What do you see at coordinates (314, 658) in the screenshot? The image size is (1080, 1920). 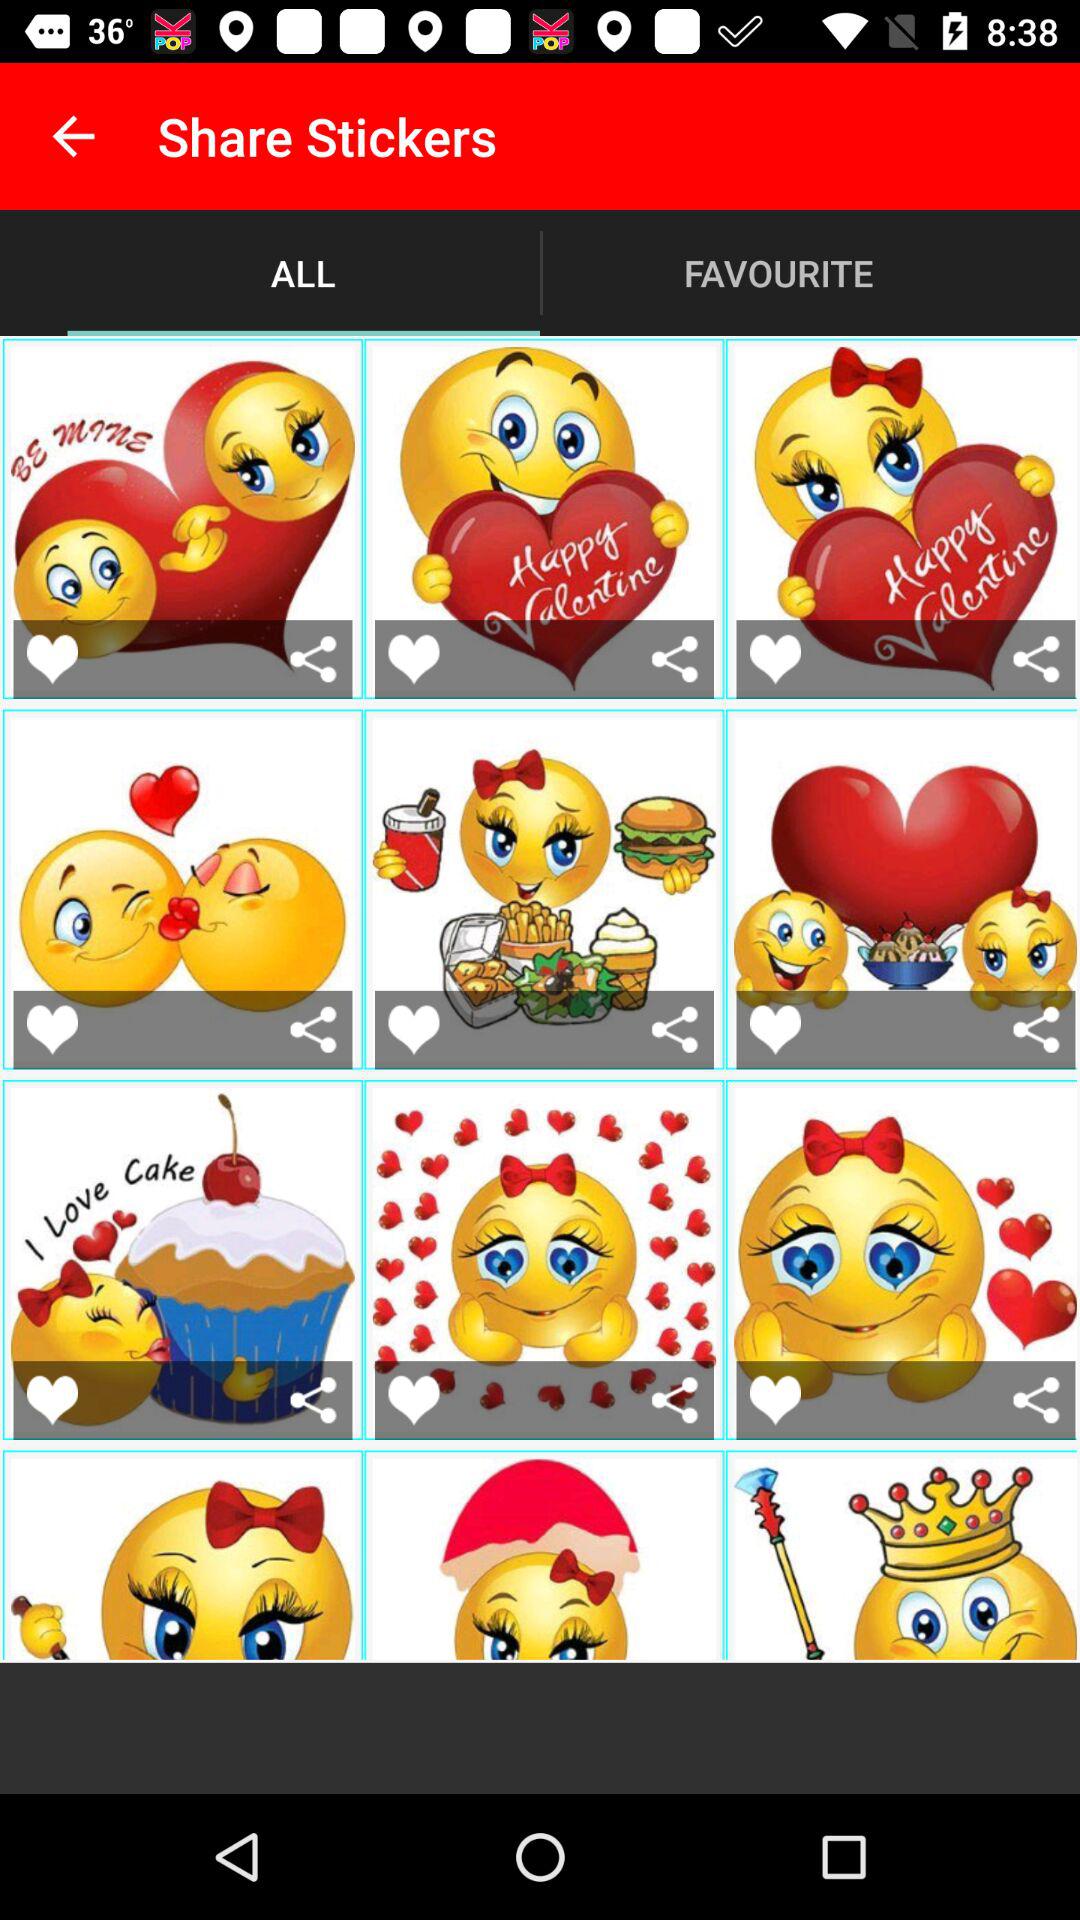 I see `share emoji` at bounding box center [314, 658].